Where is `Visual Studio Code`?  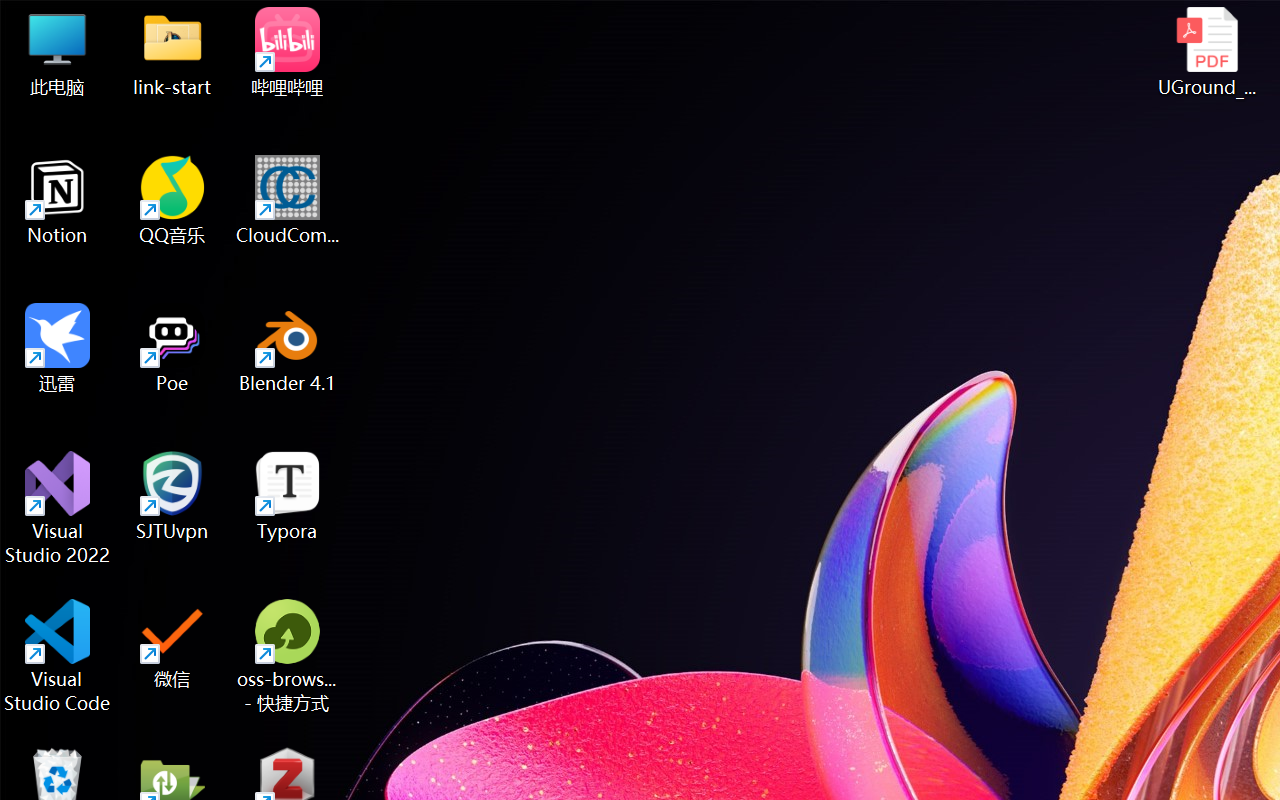 Visual Studio Code is located at coordinates (58, 656).